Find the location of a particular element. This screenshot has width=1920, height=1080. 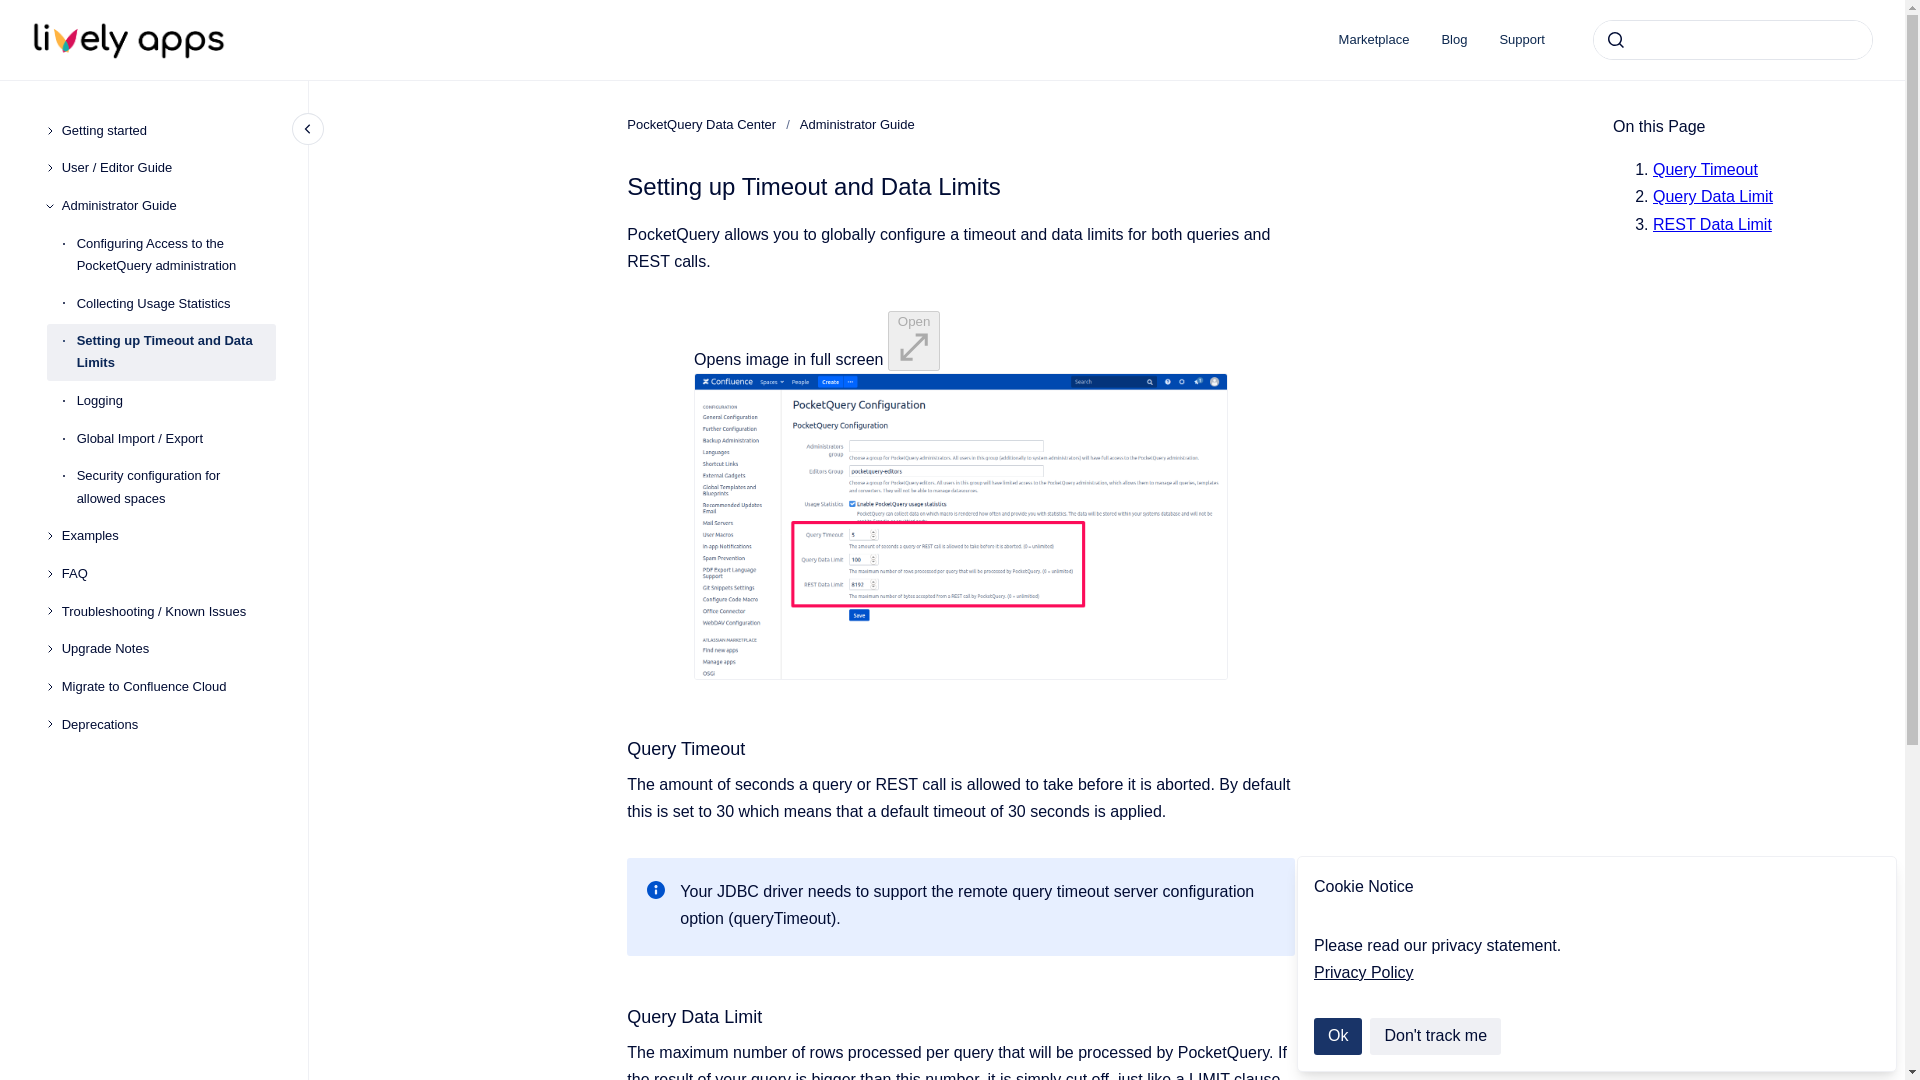

PocketQuery Data Center is located at coordinates (701, 124).